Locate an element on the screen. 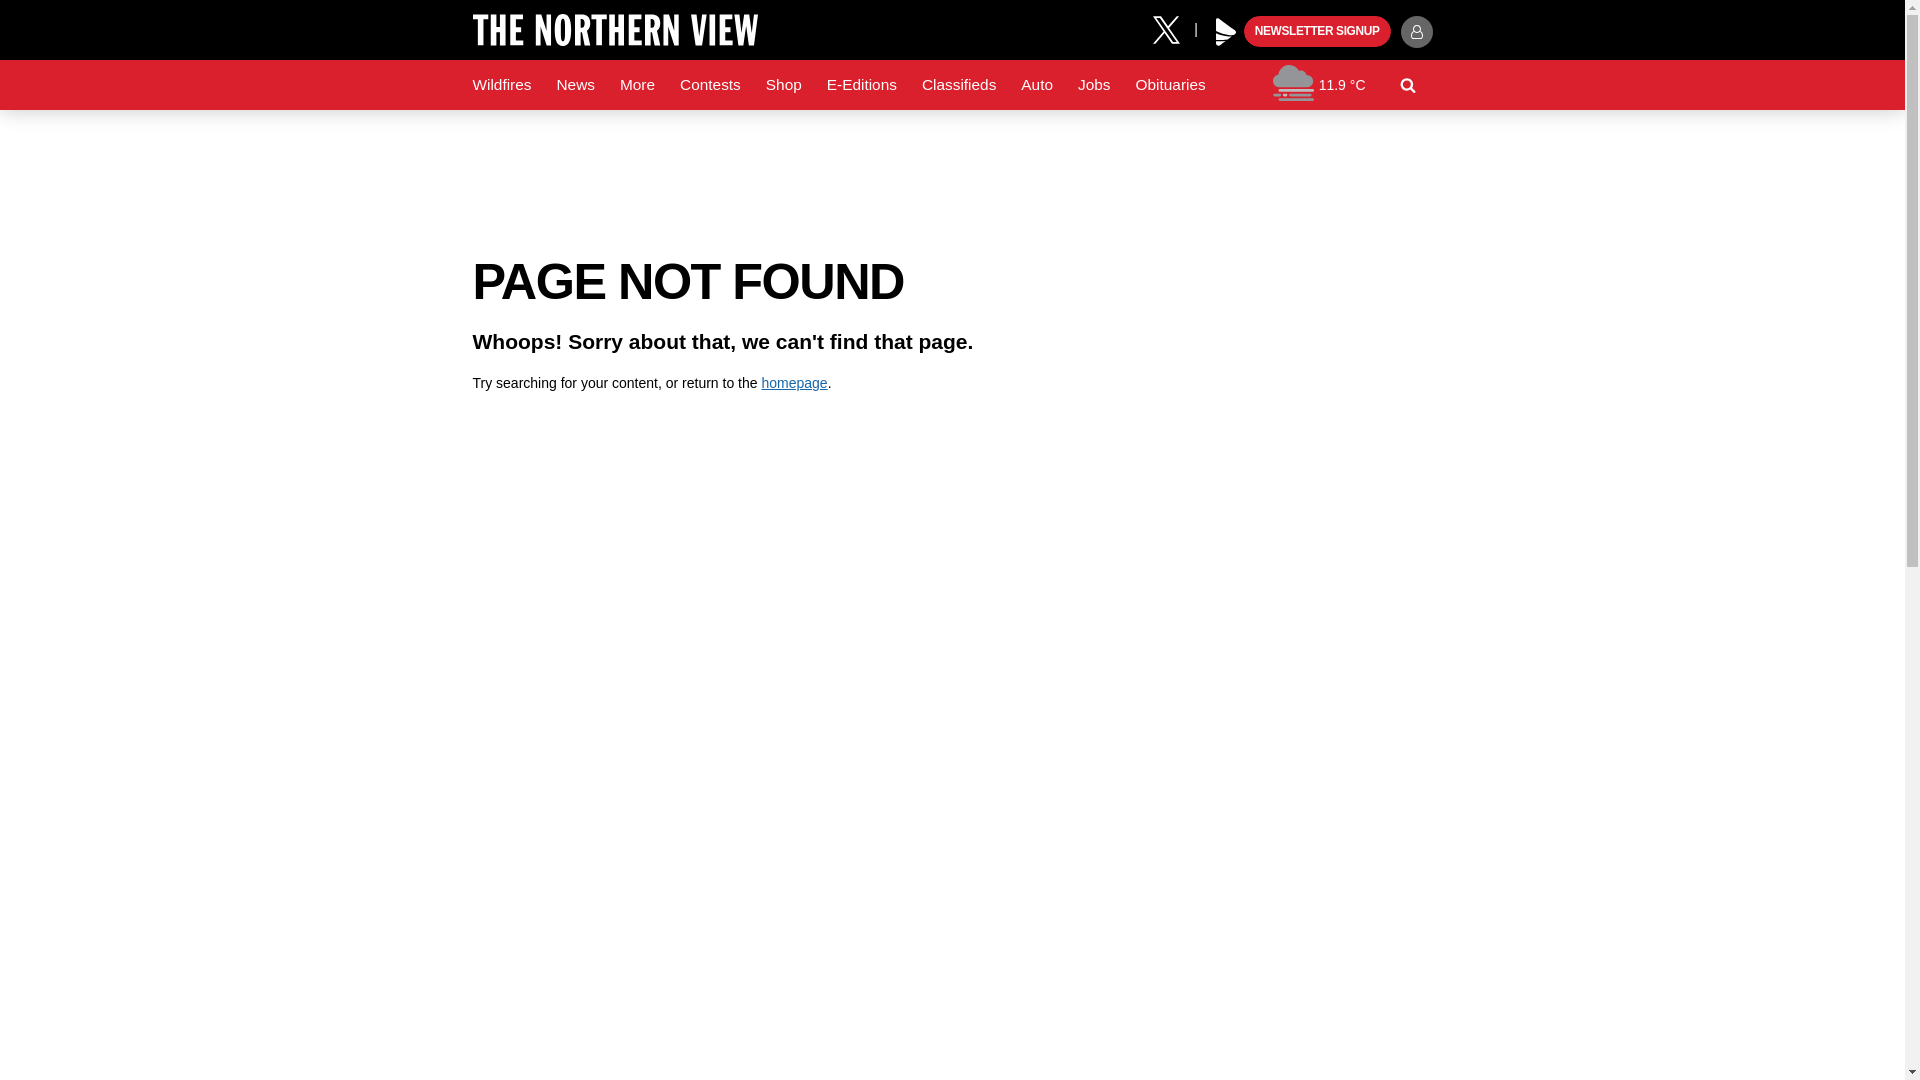 Image resolution: width=1920 pixels, height=1080 pixels. News is located at coordinates (574, 85).